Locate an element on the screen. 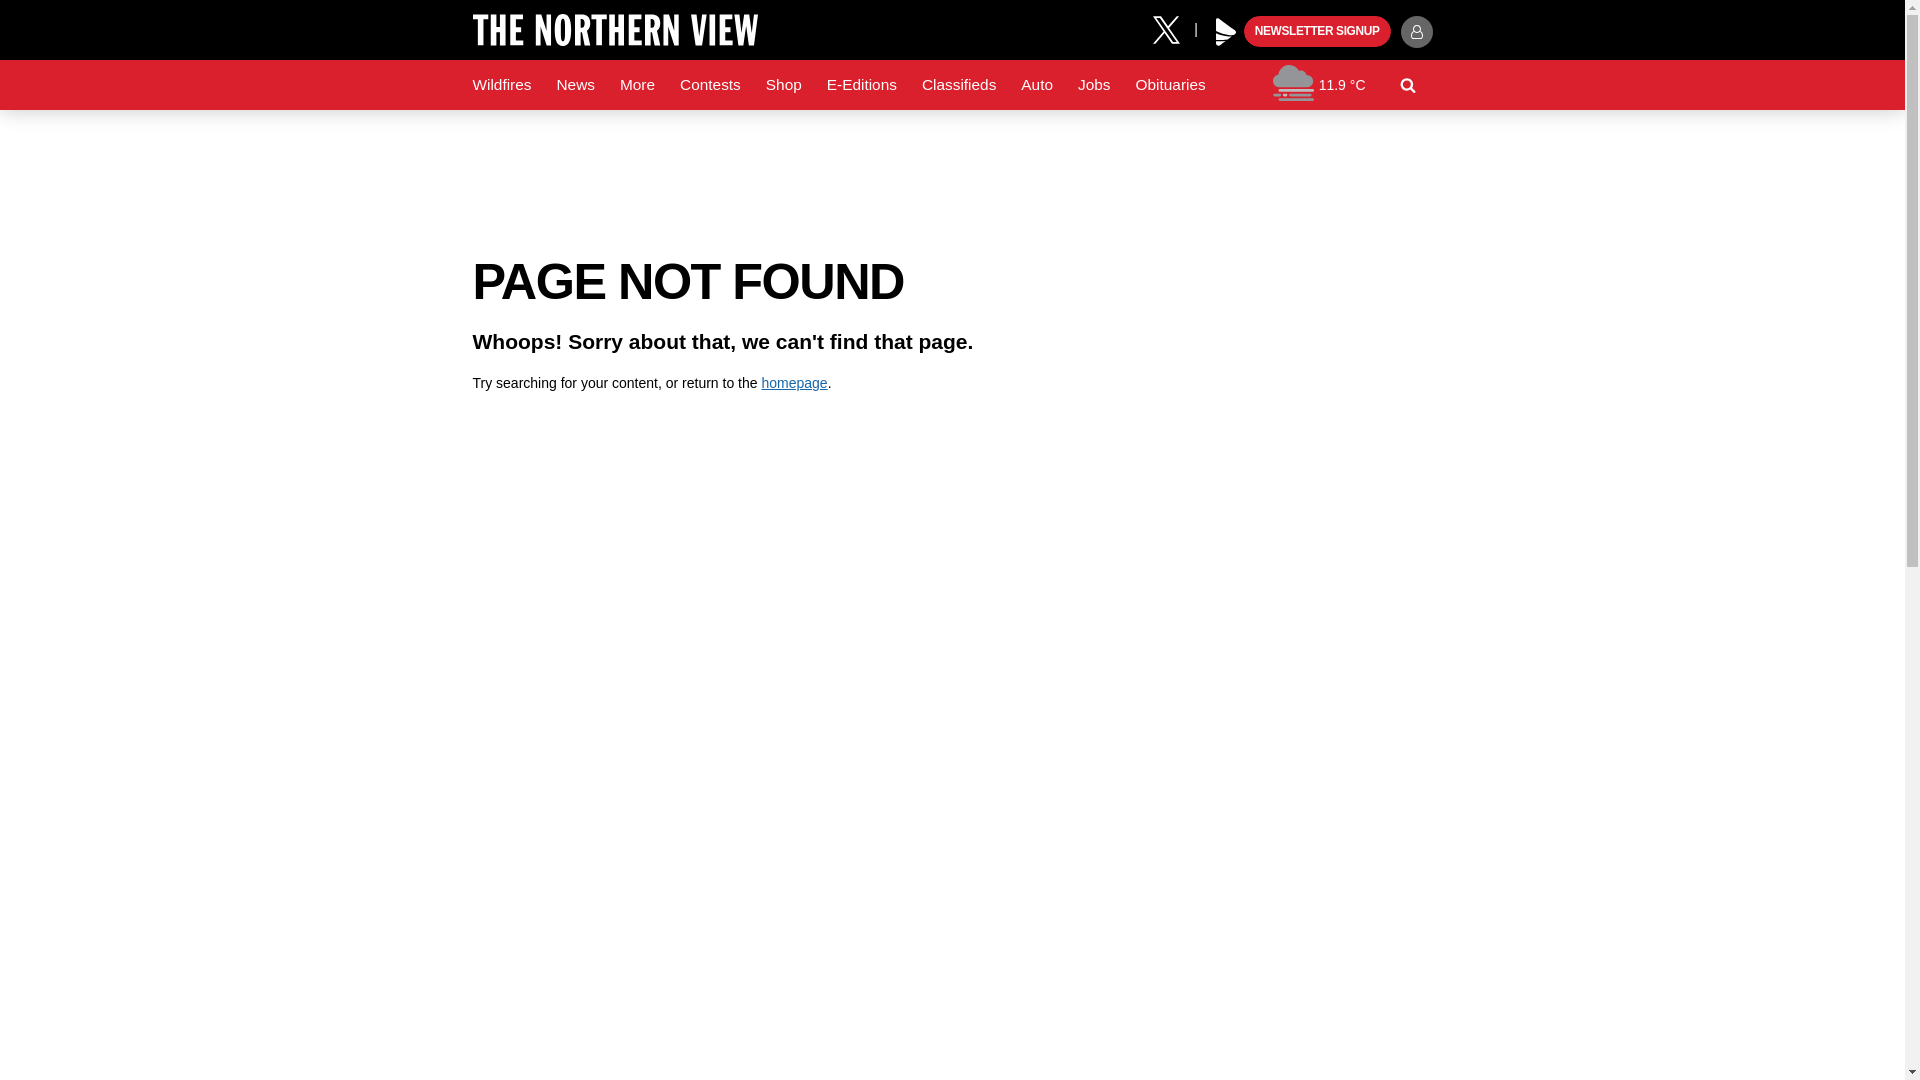 Image resolution: width=1920 pixels, height=1080 pixels. News is located at coordinates (574, 85).